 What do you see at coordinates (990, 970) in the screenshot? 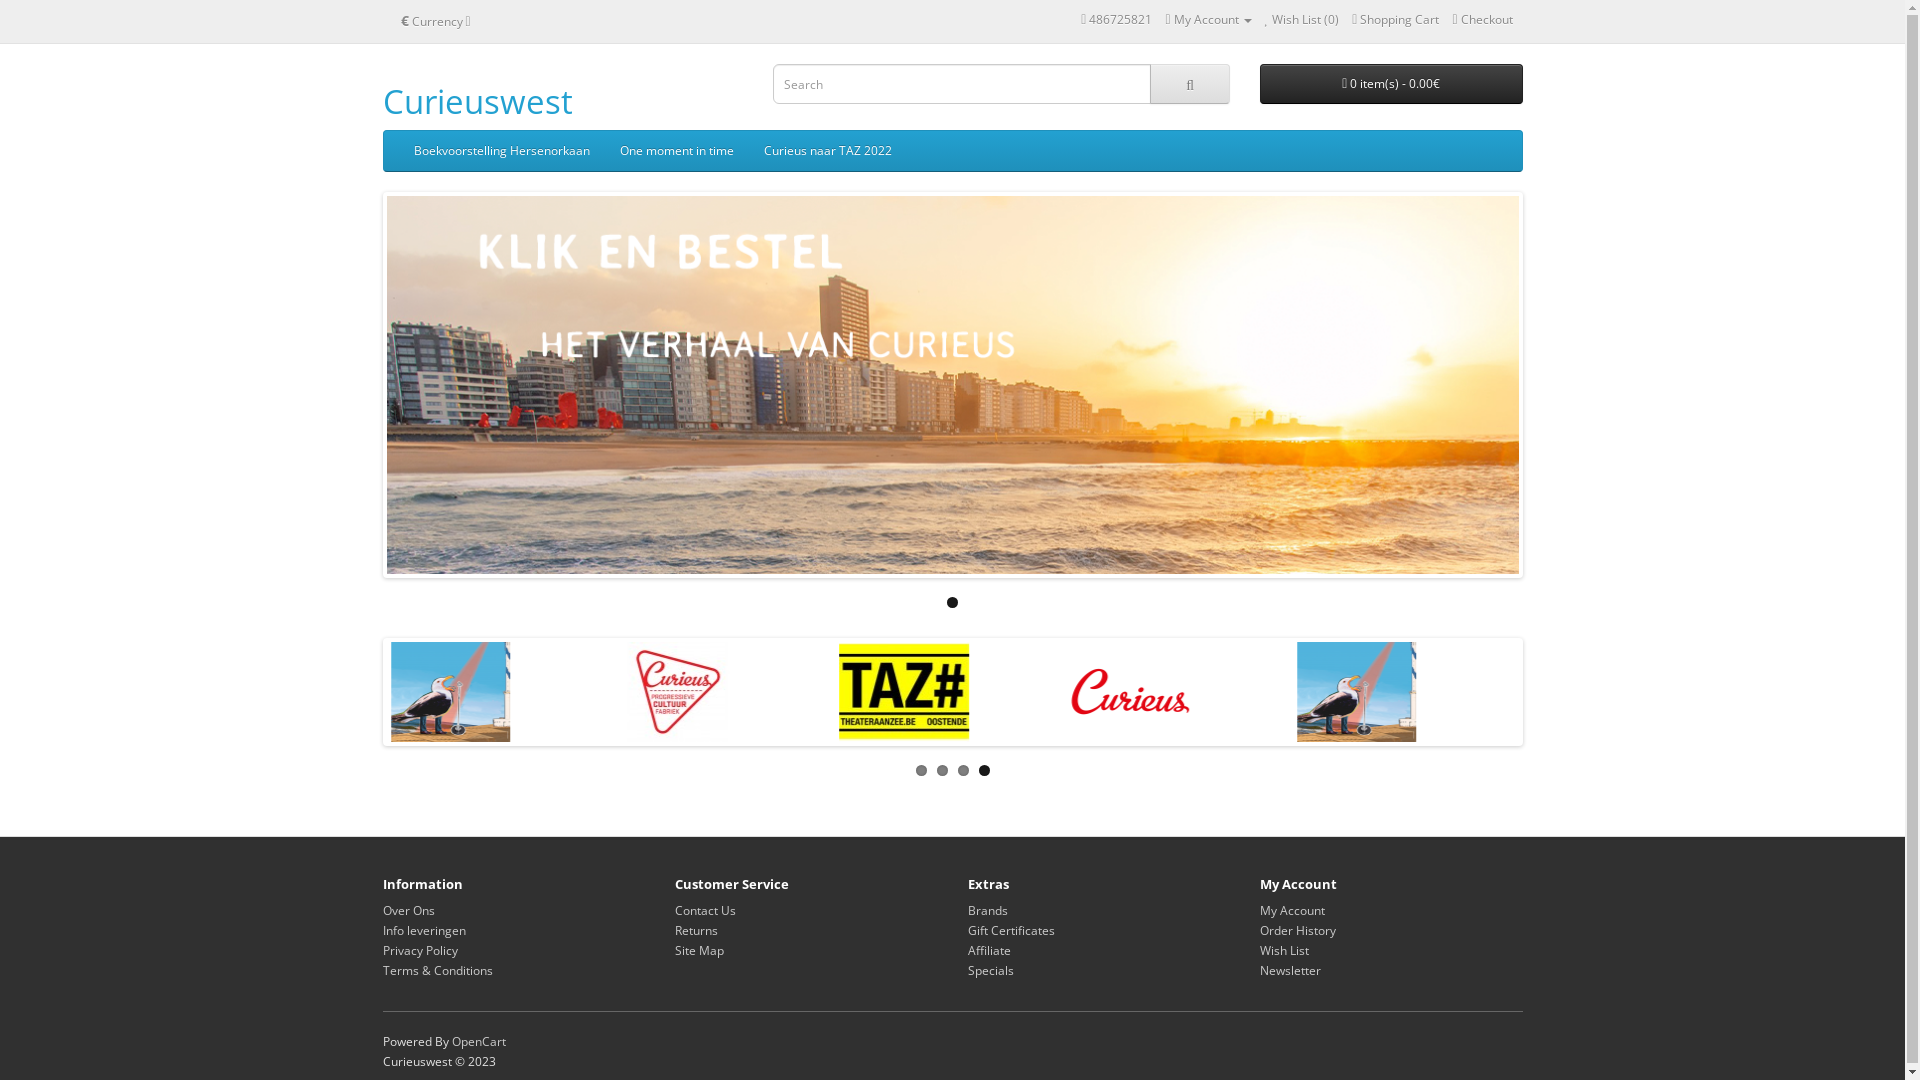
I see `Specials` at bounding box center [990, 970].